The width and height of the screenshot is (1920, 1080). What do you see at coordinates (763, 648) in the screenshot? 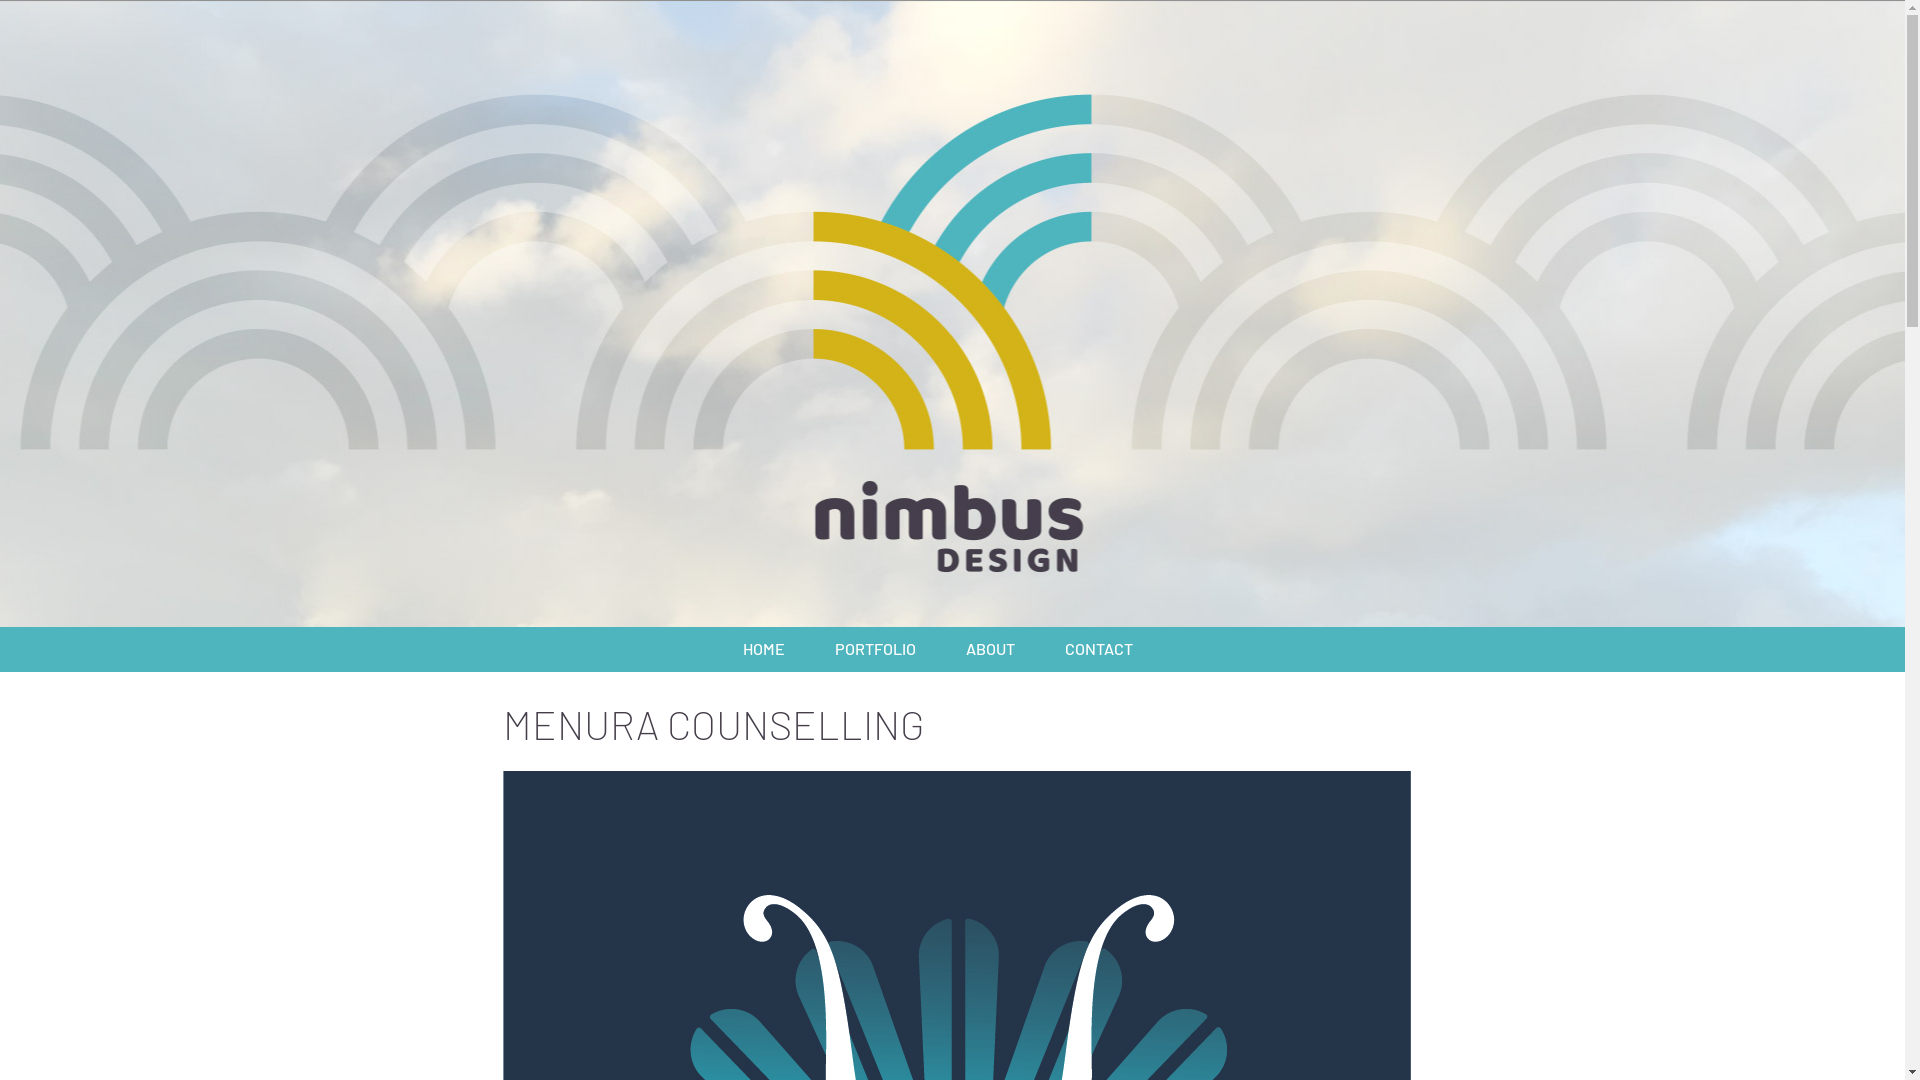
I see `HOME` at bounding box center [763, 648].